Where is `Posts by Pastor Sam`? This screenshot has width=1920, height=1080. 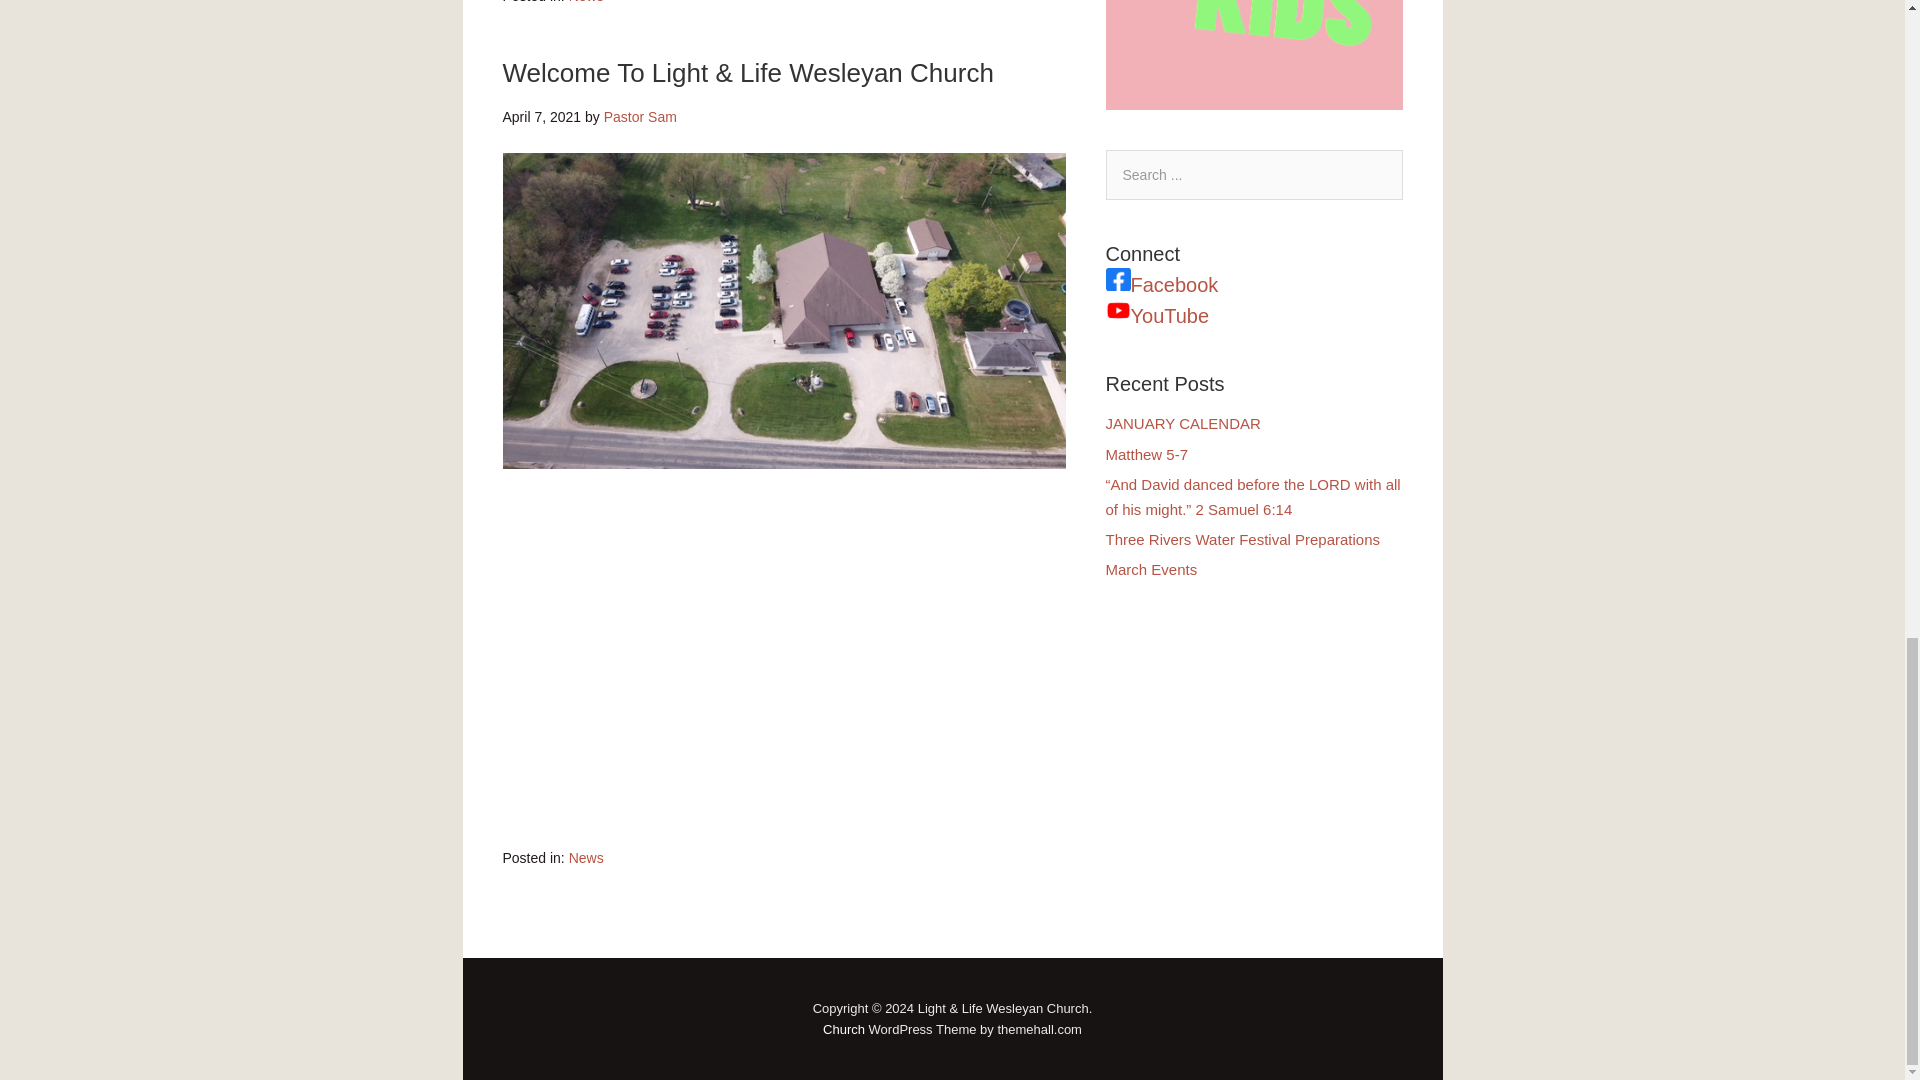
Posts by Pastor Sam is located at coordinates (640, 117).